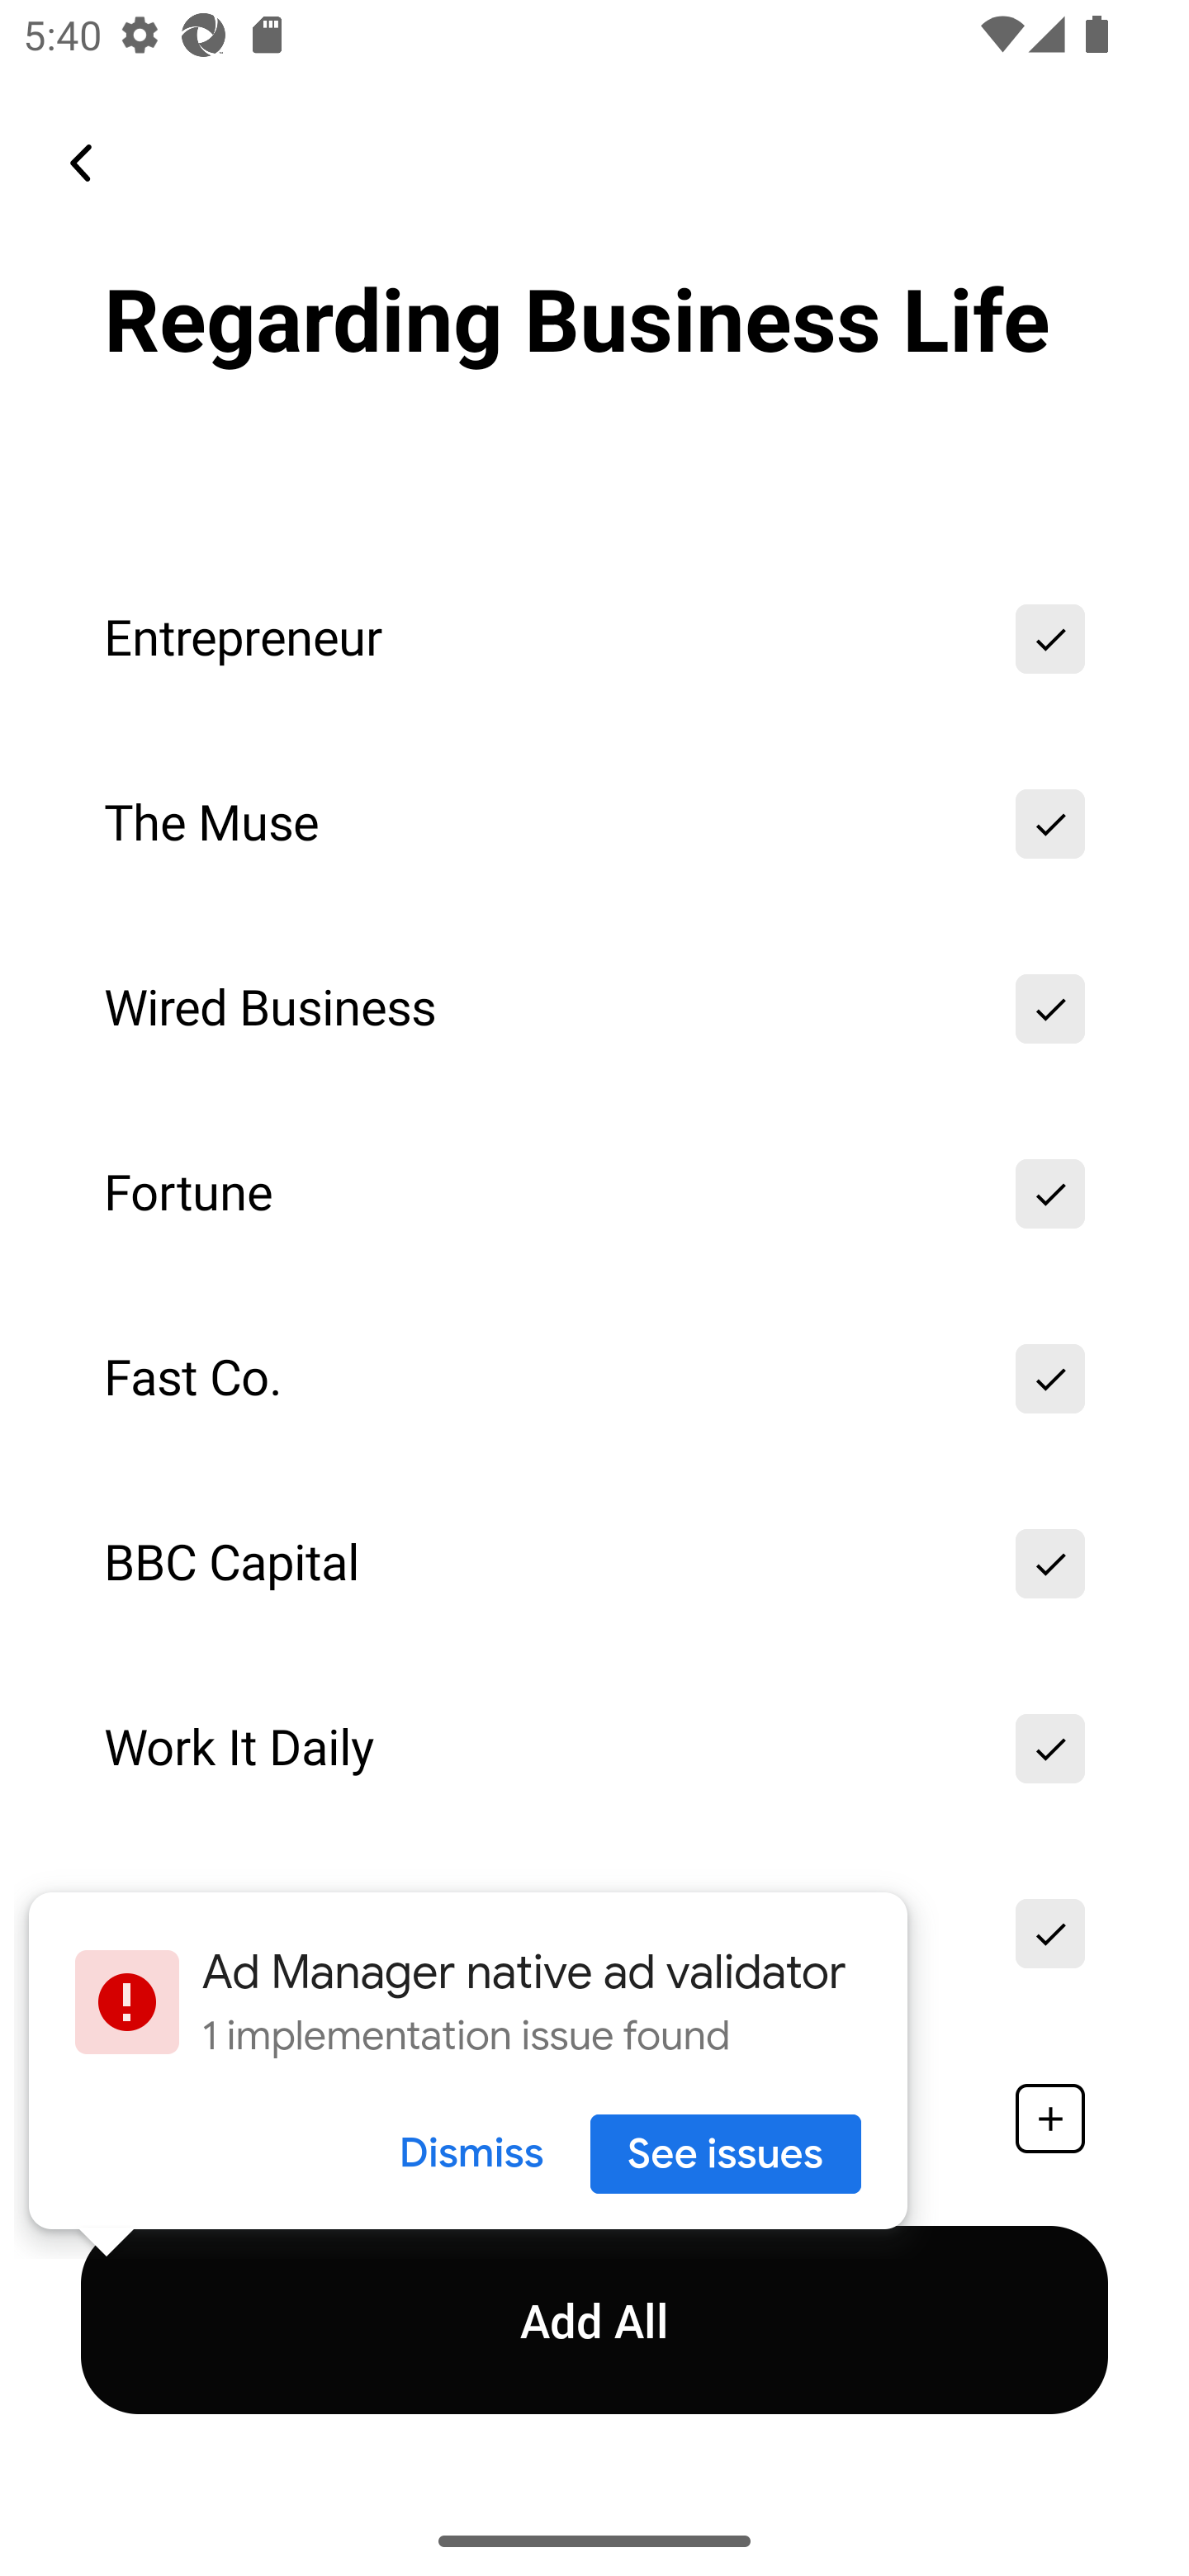  Describe the element at coordinates (81, 162) in the screenshot. I see `Leading Icon` at that location.